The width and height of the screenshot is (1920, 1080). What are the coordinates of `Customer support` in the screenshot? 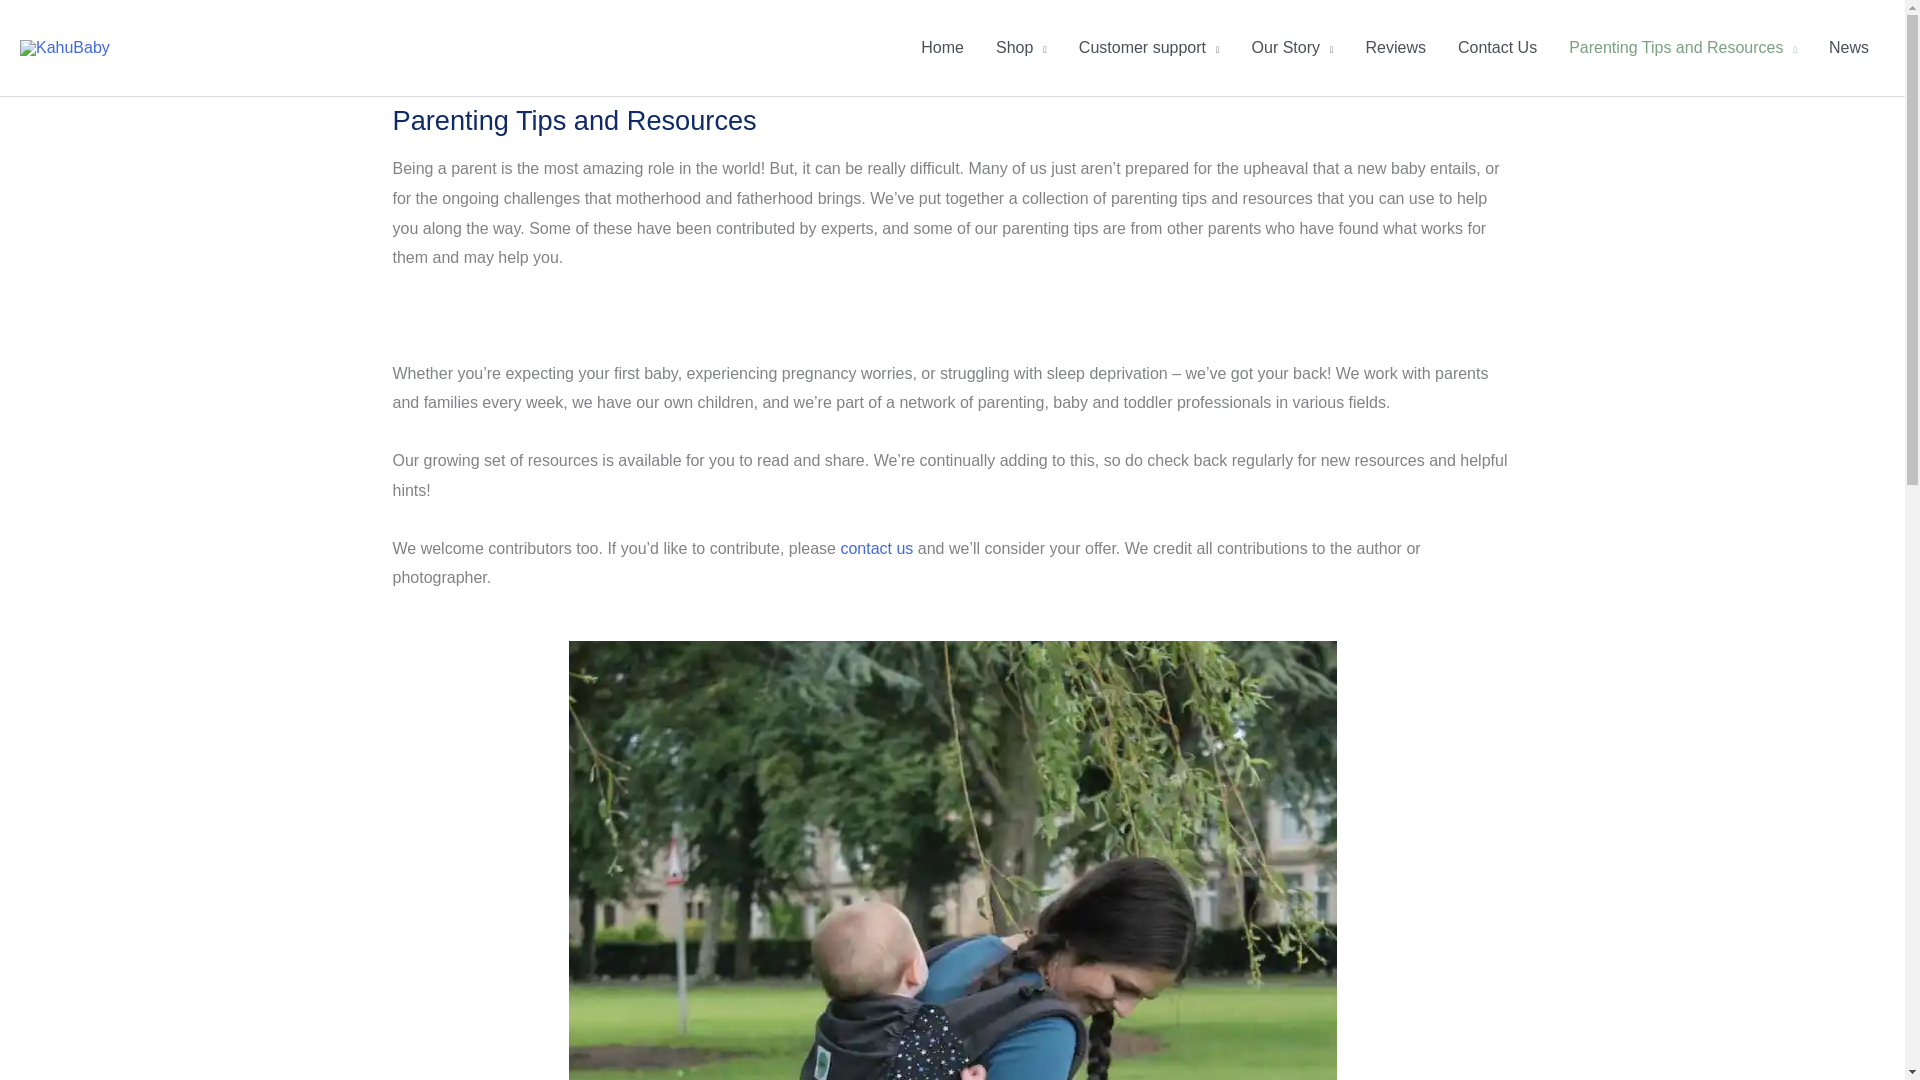 It's located at (1150, 48).